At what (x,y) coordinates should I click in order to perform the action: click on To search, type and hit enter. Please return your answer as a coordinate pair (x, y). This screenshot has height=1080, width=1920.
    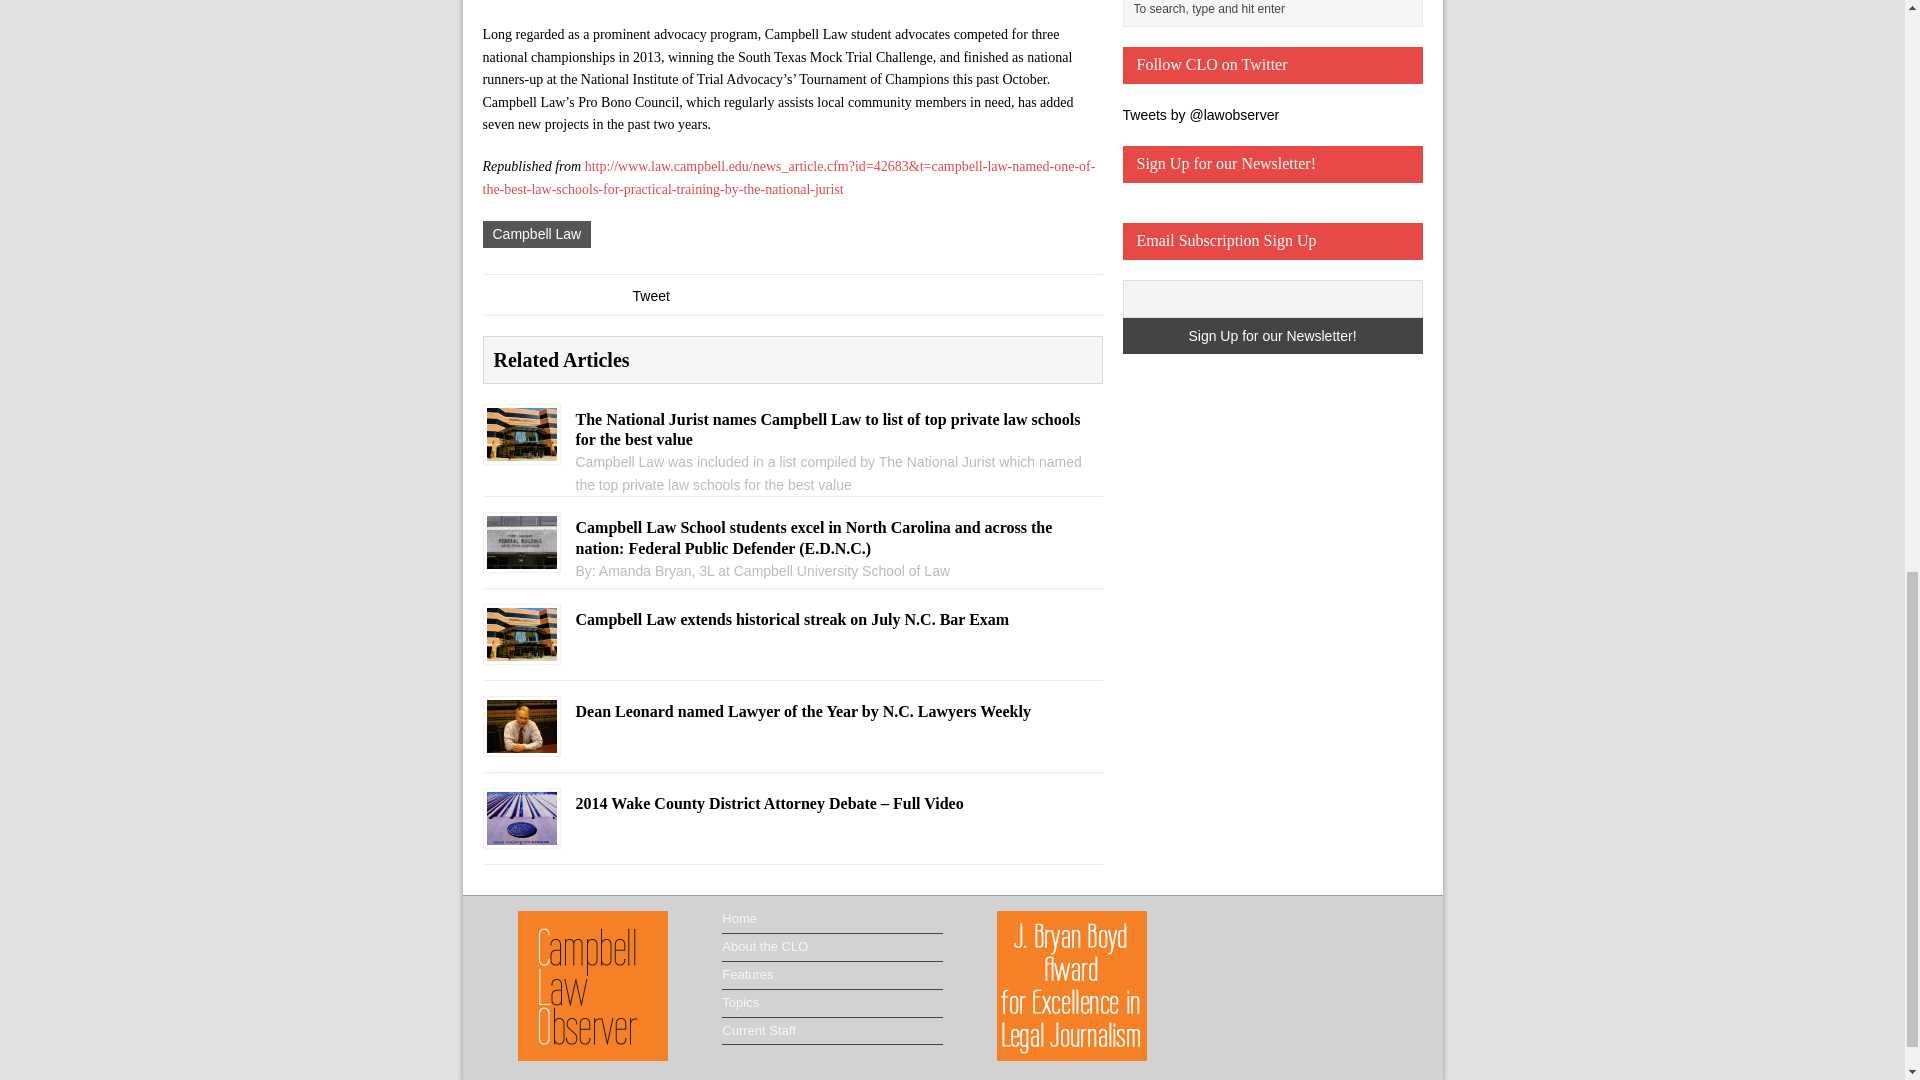
    Looking at the image, I should click on (1277, 10).